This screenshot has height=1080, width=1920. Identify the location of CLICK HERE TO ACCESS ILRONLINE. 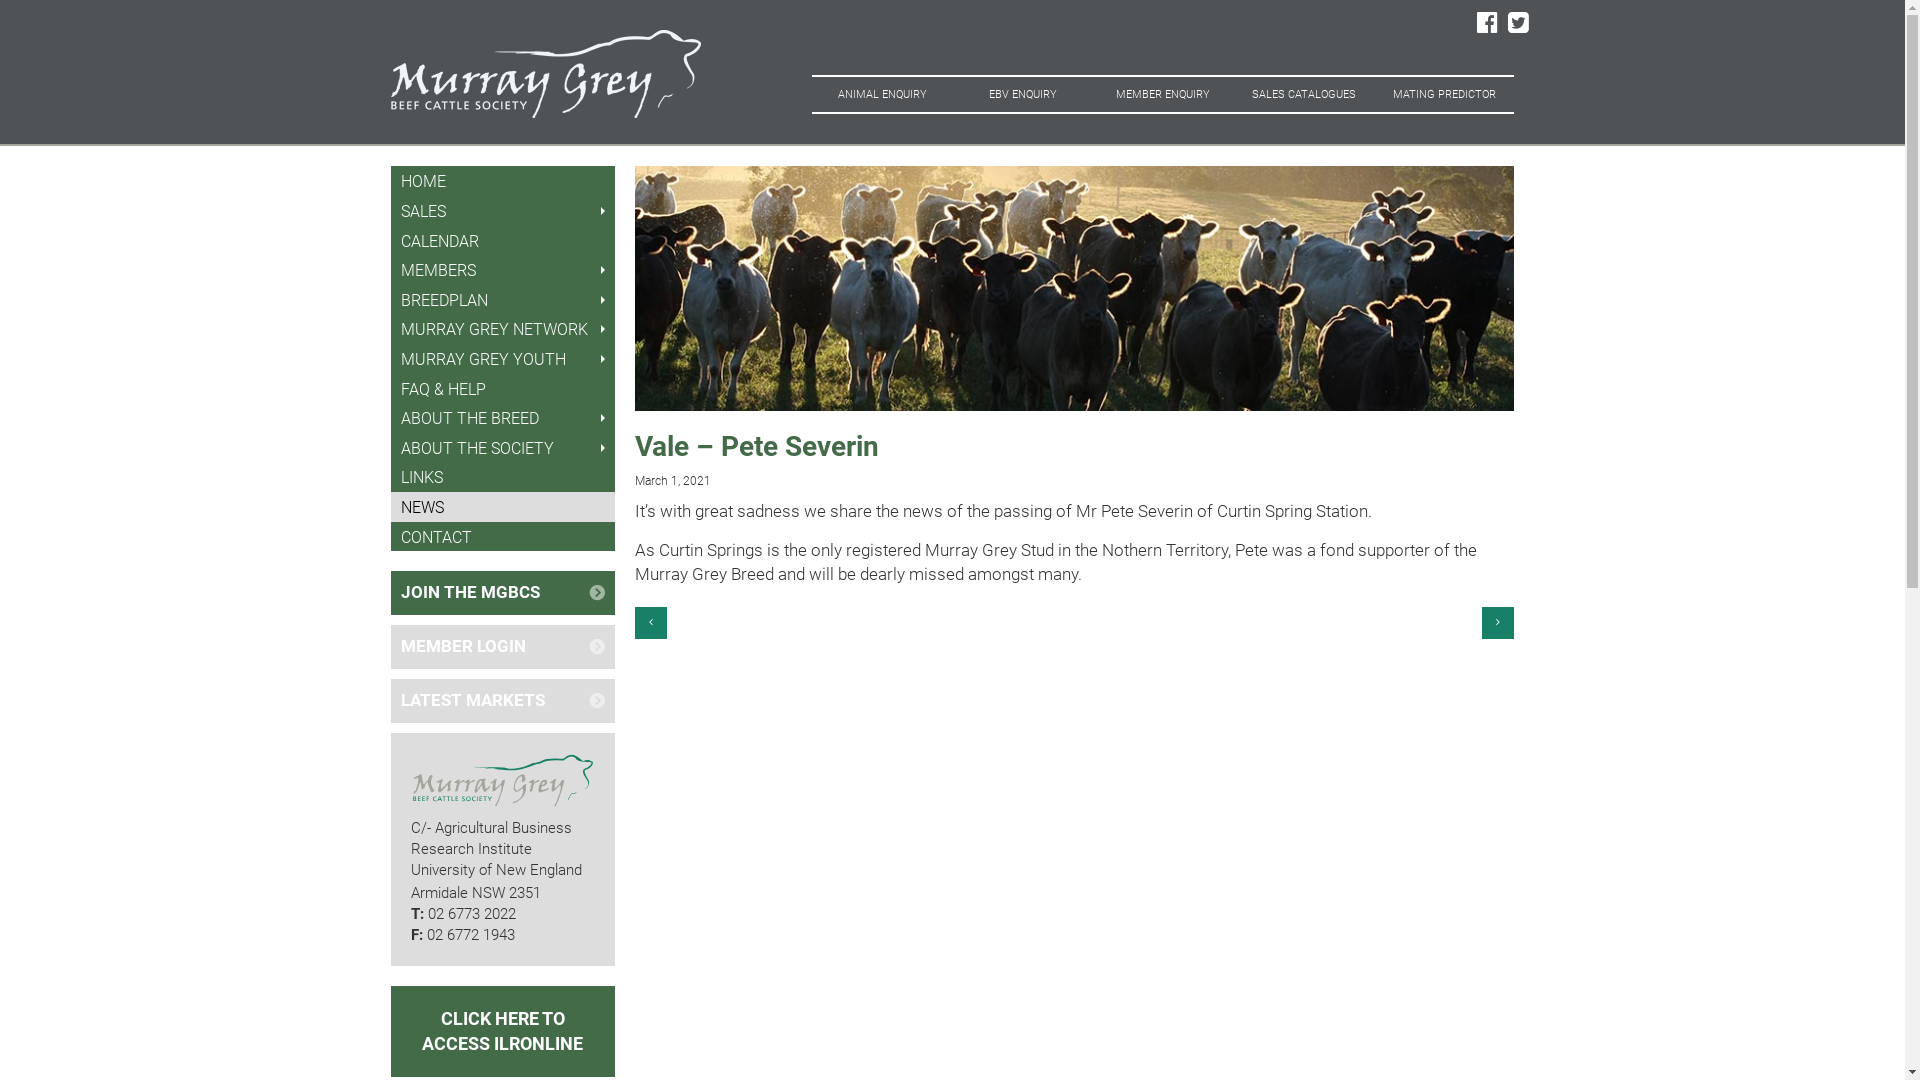
(504, 1031).